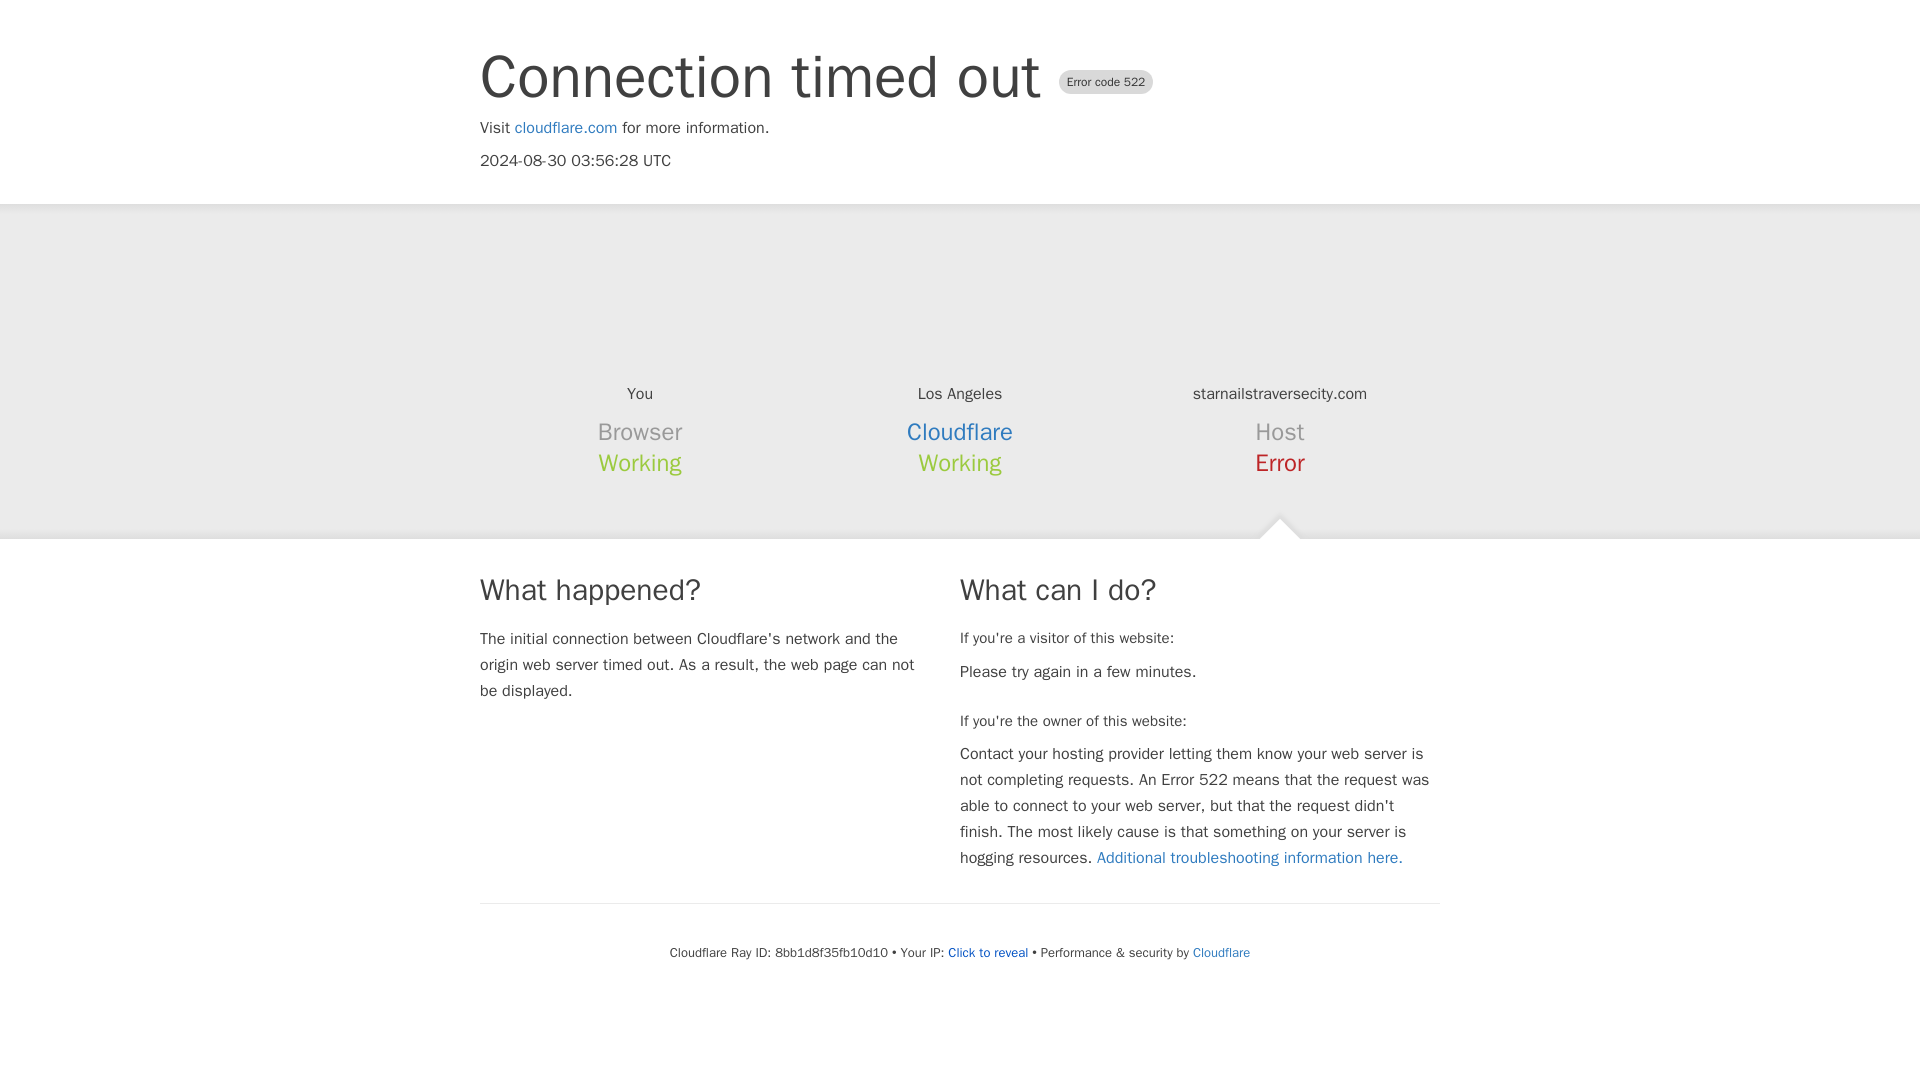 This screenshot has height=1080, width=1920. What do you see at coordinates (1250, 858) in the screenshot?
I see `Additional troubleshooting information here.` at bounding box center [1250, 858].